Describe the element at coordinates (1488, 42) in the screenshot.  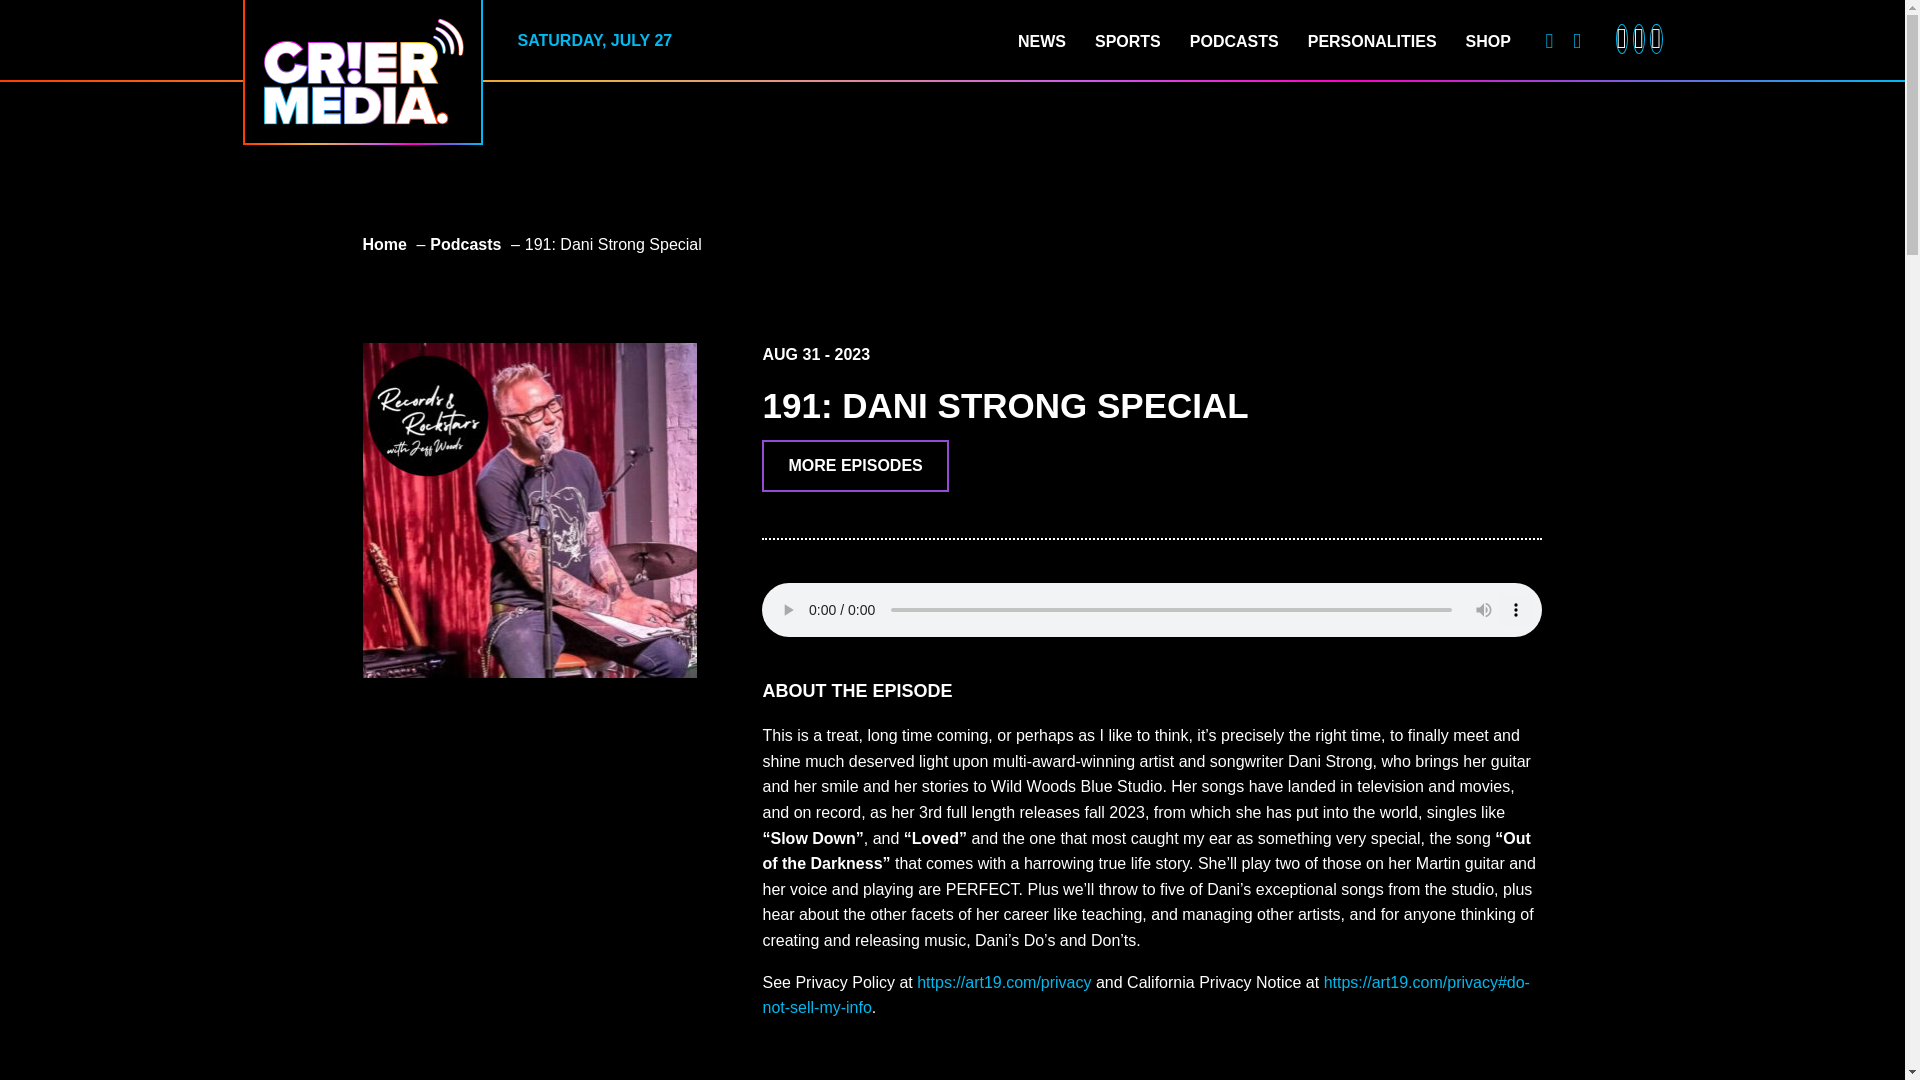
I see `SHOP` at that location.